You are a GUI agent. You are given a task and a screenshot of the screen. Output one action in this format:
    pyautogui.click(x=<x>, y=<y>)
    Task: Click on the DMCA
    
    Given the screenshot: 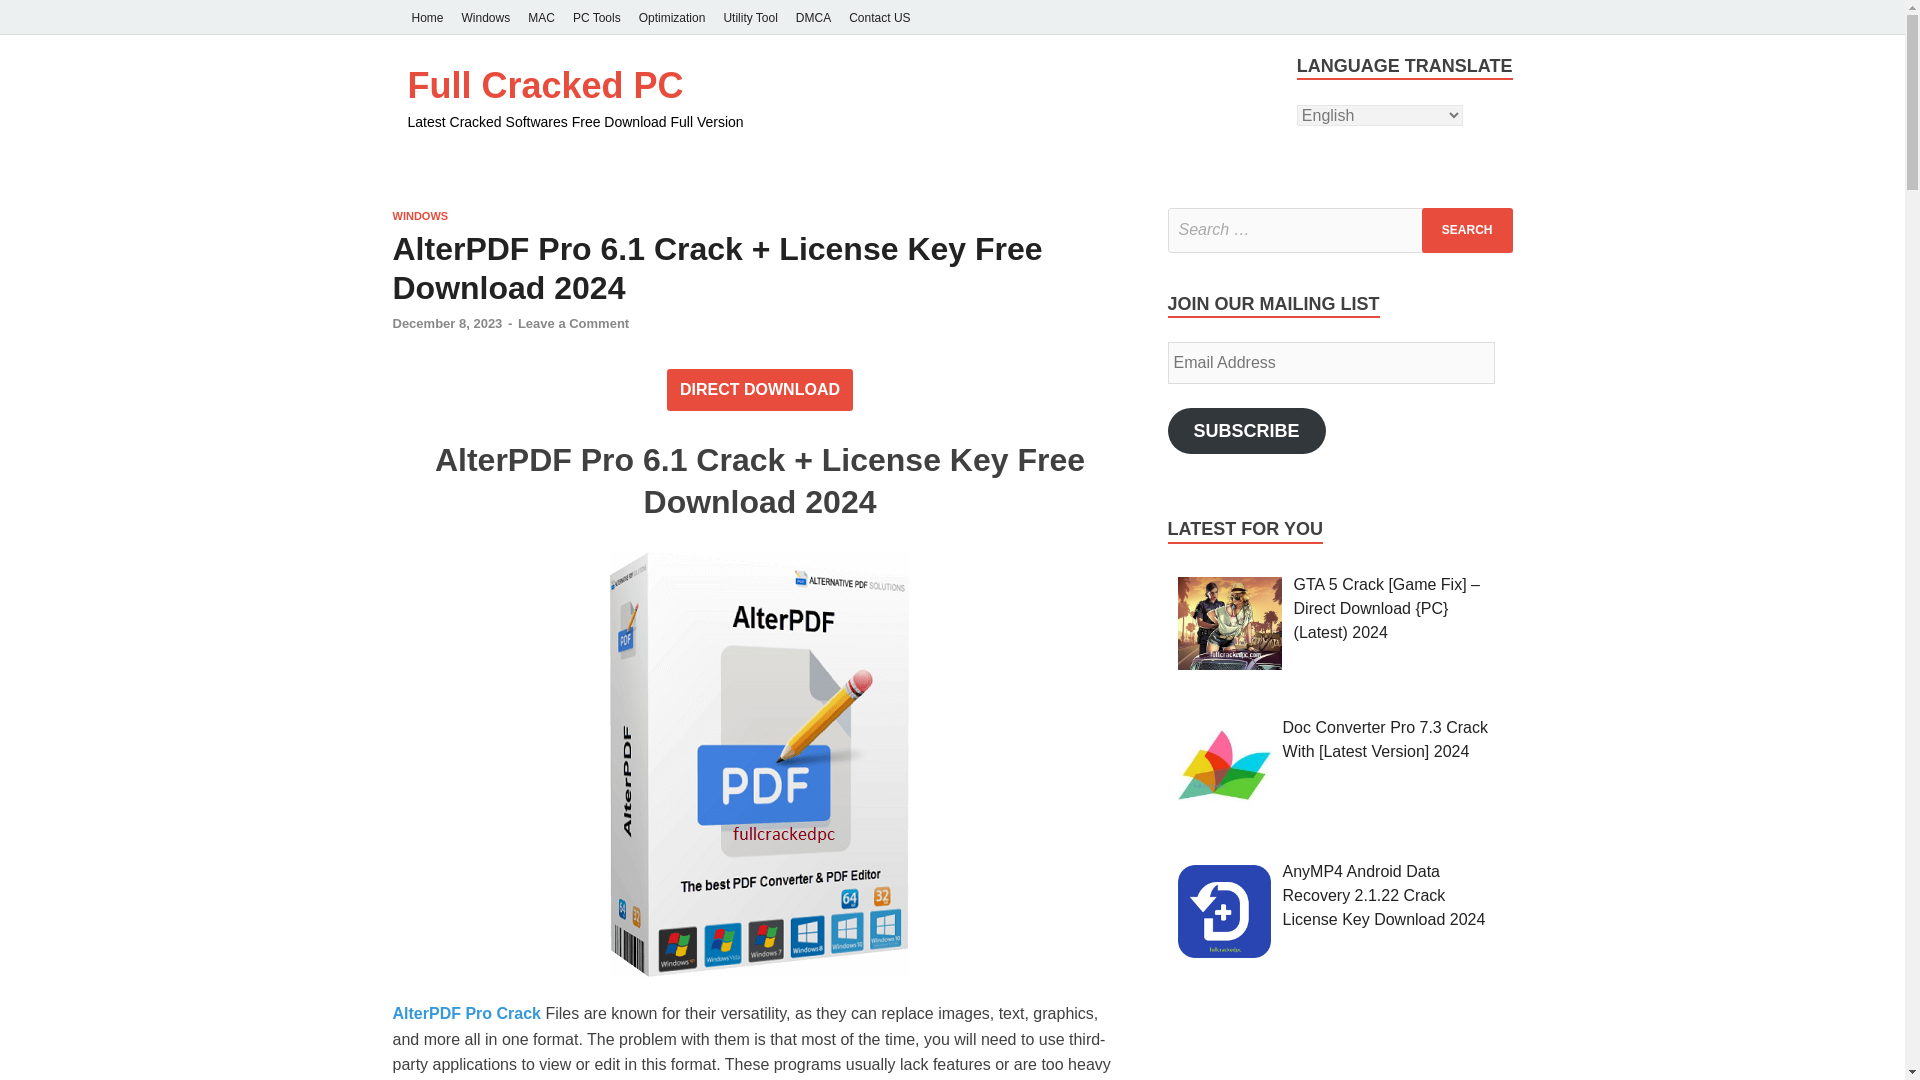 What is the action you would take?
    pyautogui.click(x=814, y=17)
    